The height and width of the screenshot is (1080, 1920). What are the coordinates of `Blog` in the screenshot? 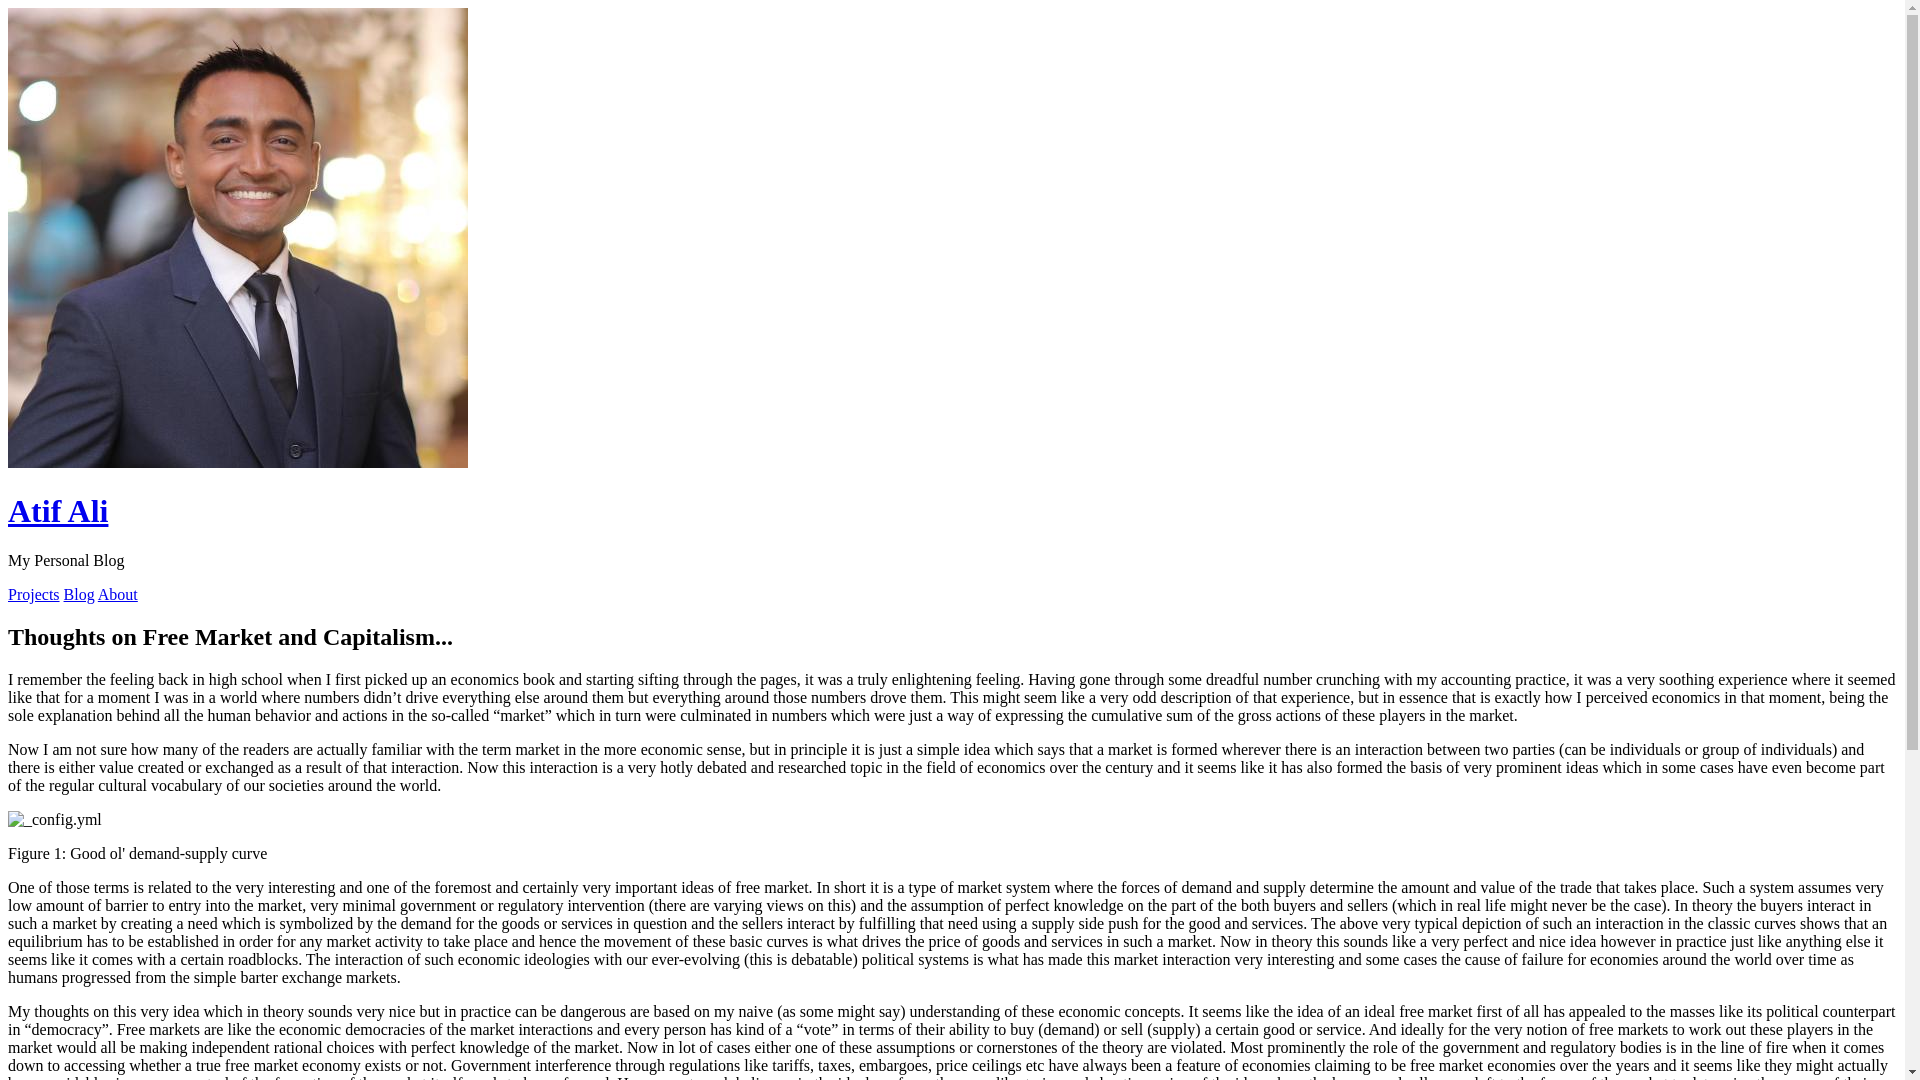 It's located at (80, 594).